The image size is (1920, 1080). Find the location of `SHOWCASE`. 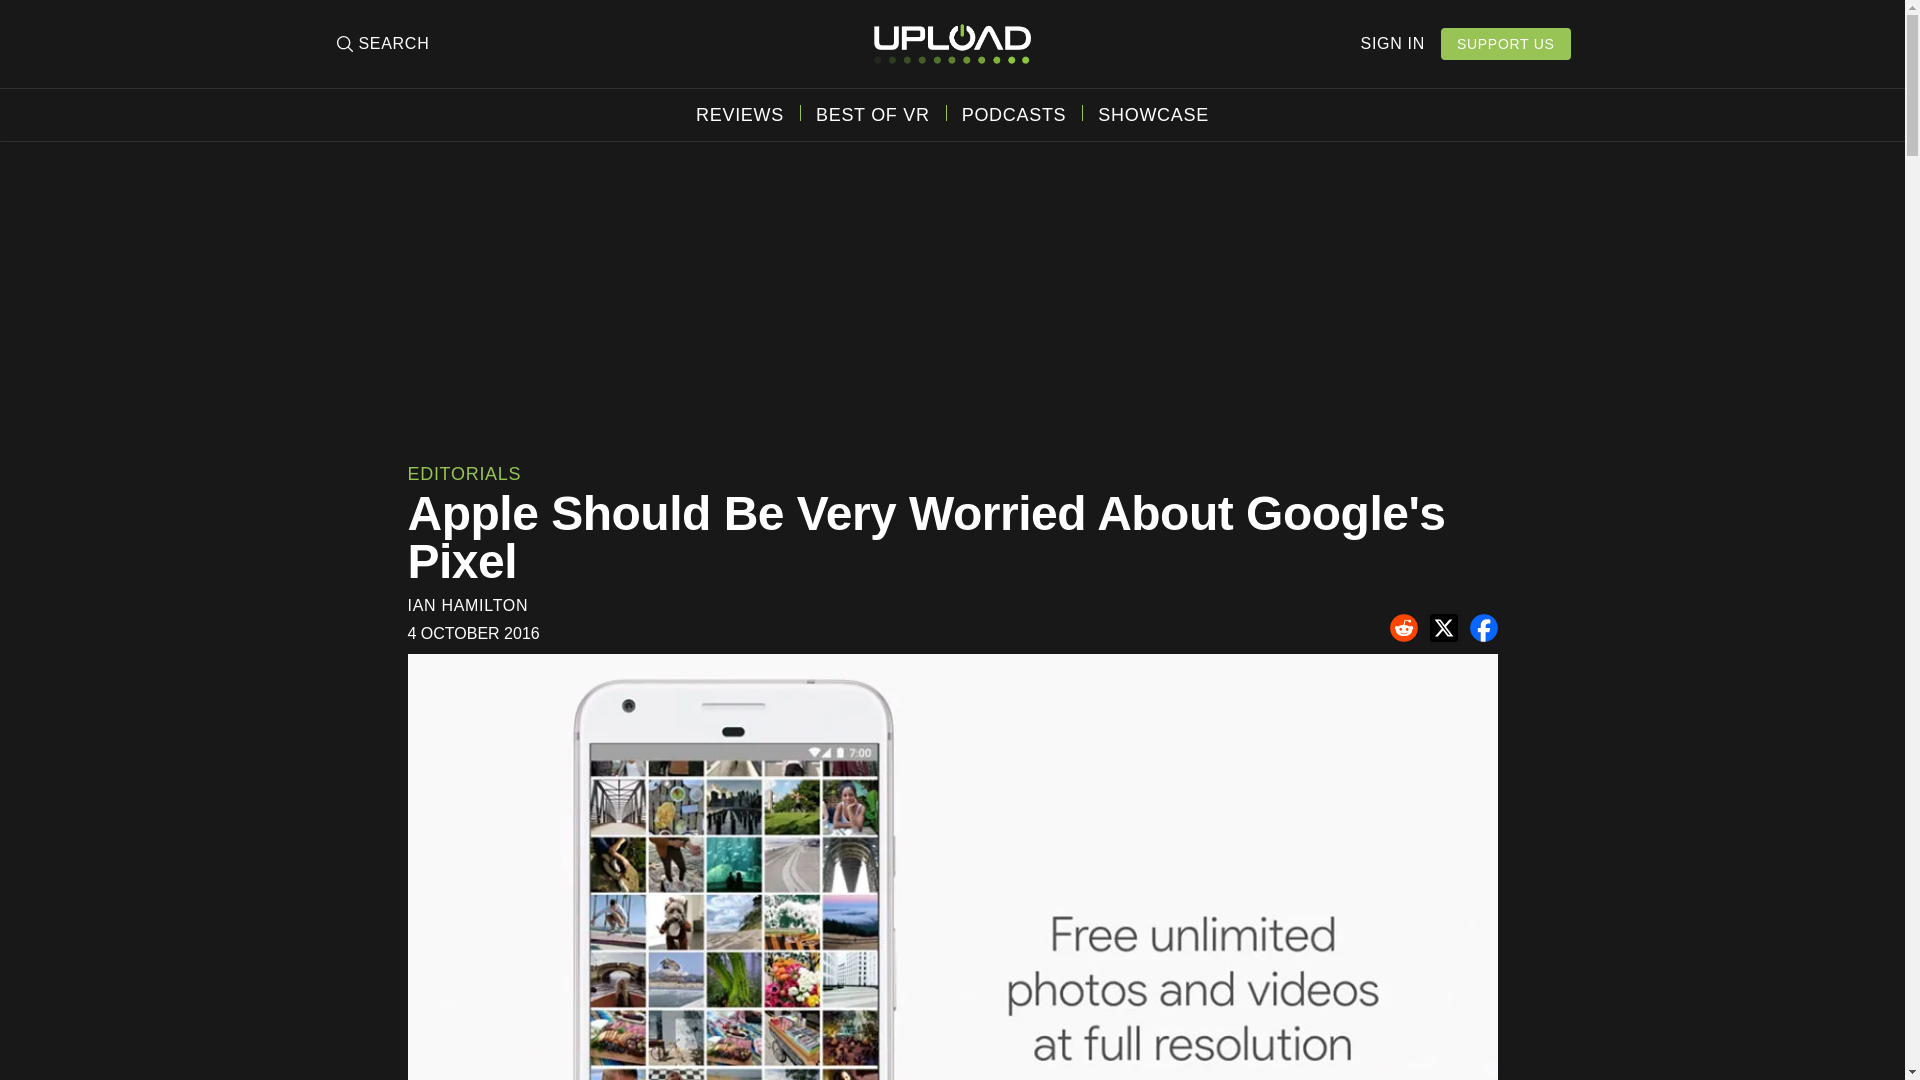

SHOWCASE is located at coordinates (1154, 114).